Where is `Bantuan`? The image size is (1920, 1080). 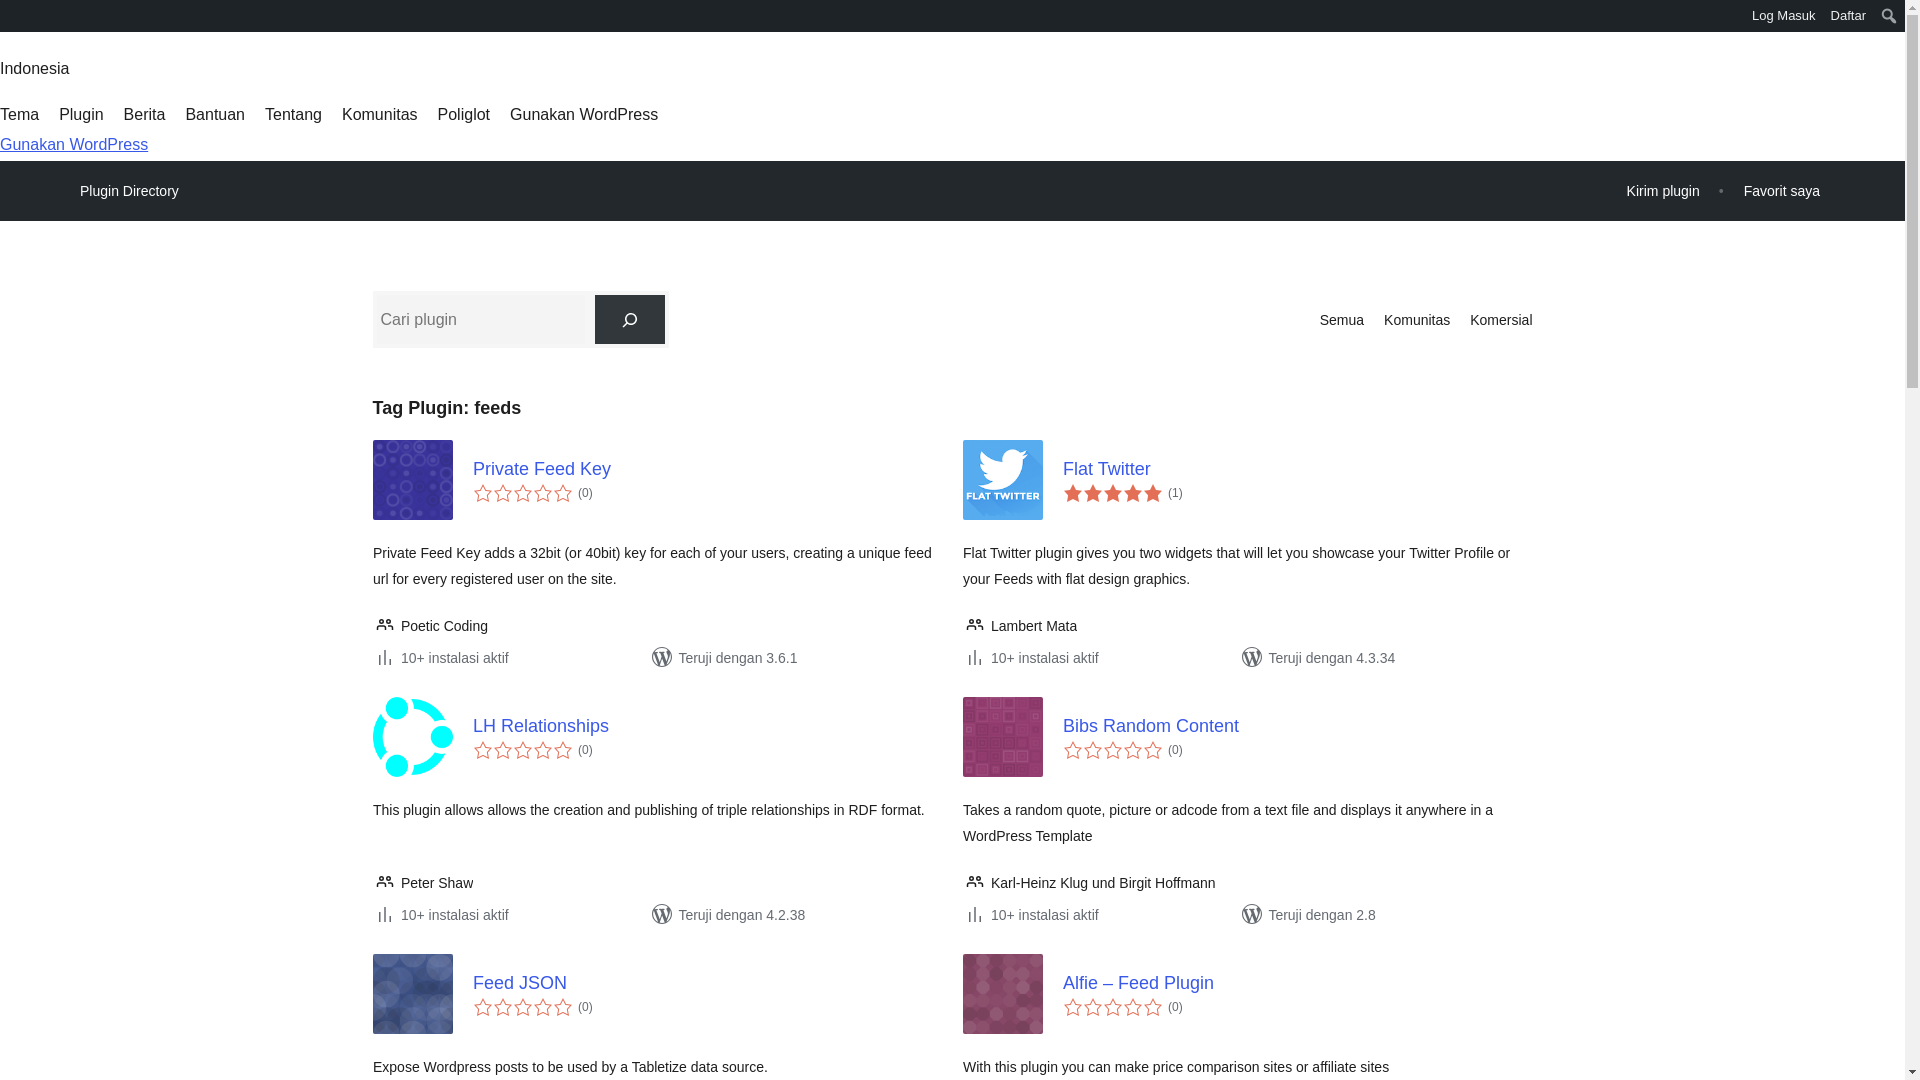
Bantuan is located at coordinates (214, 114).